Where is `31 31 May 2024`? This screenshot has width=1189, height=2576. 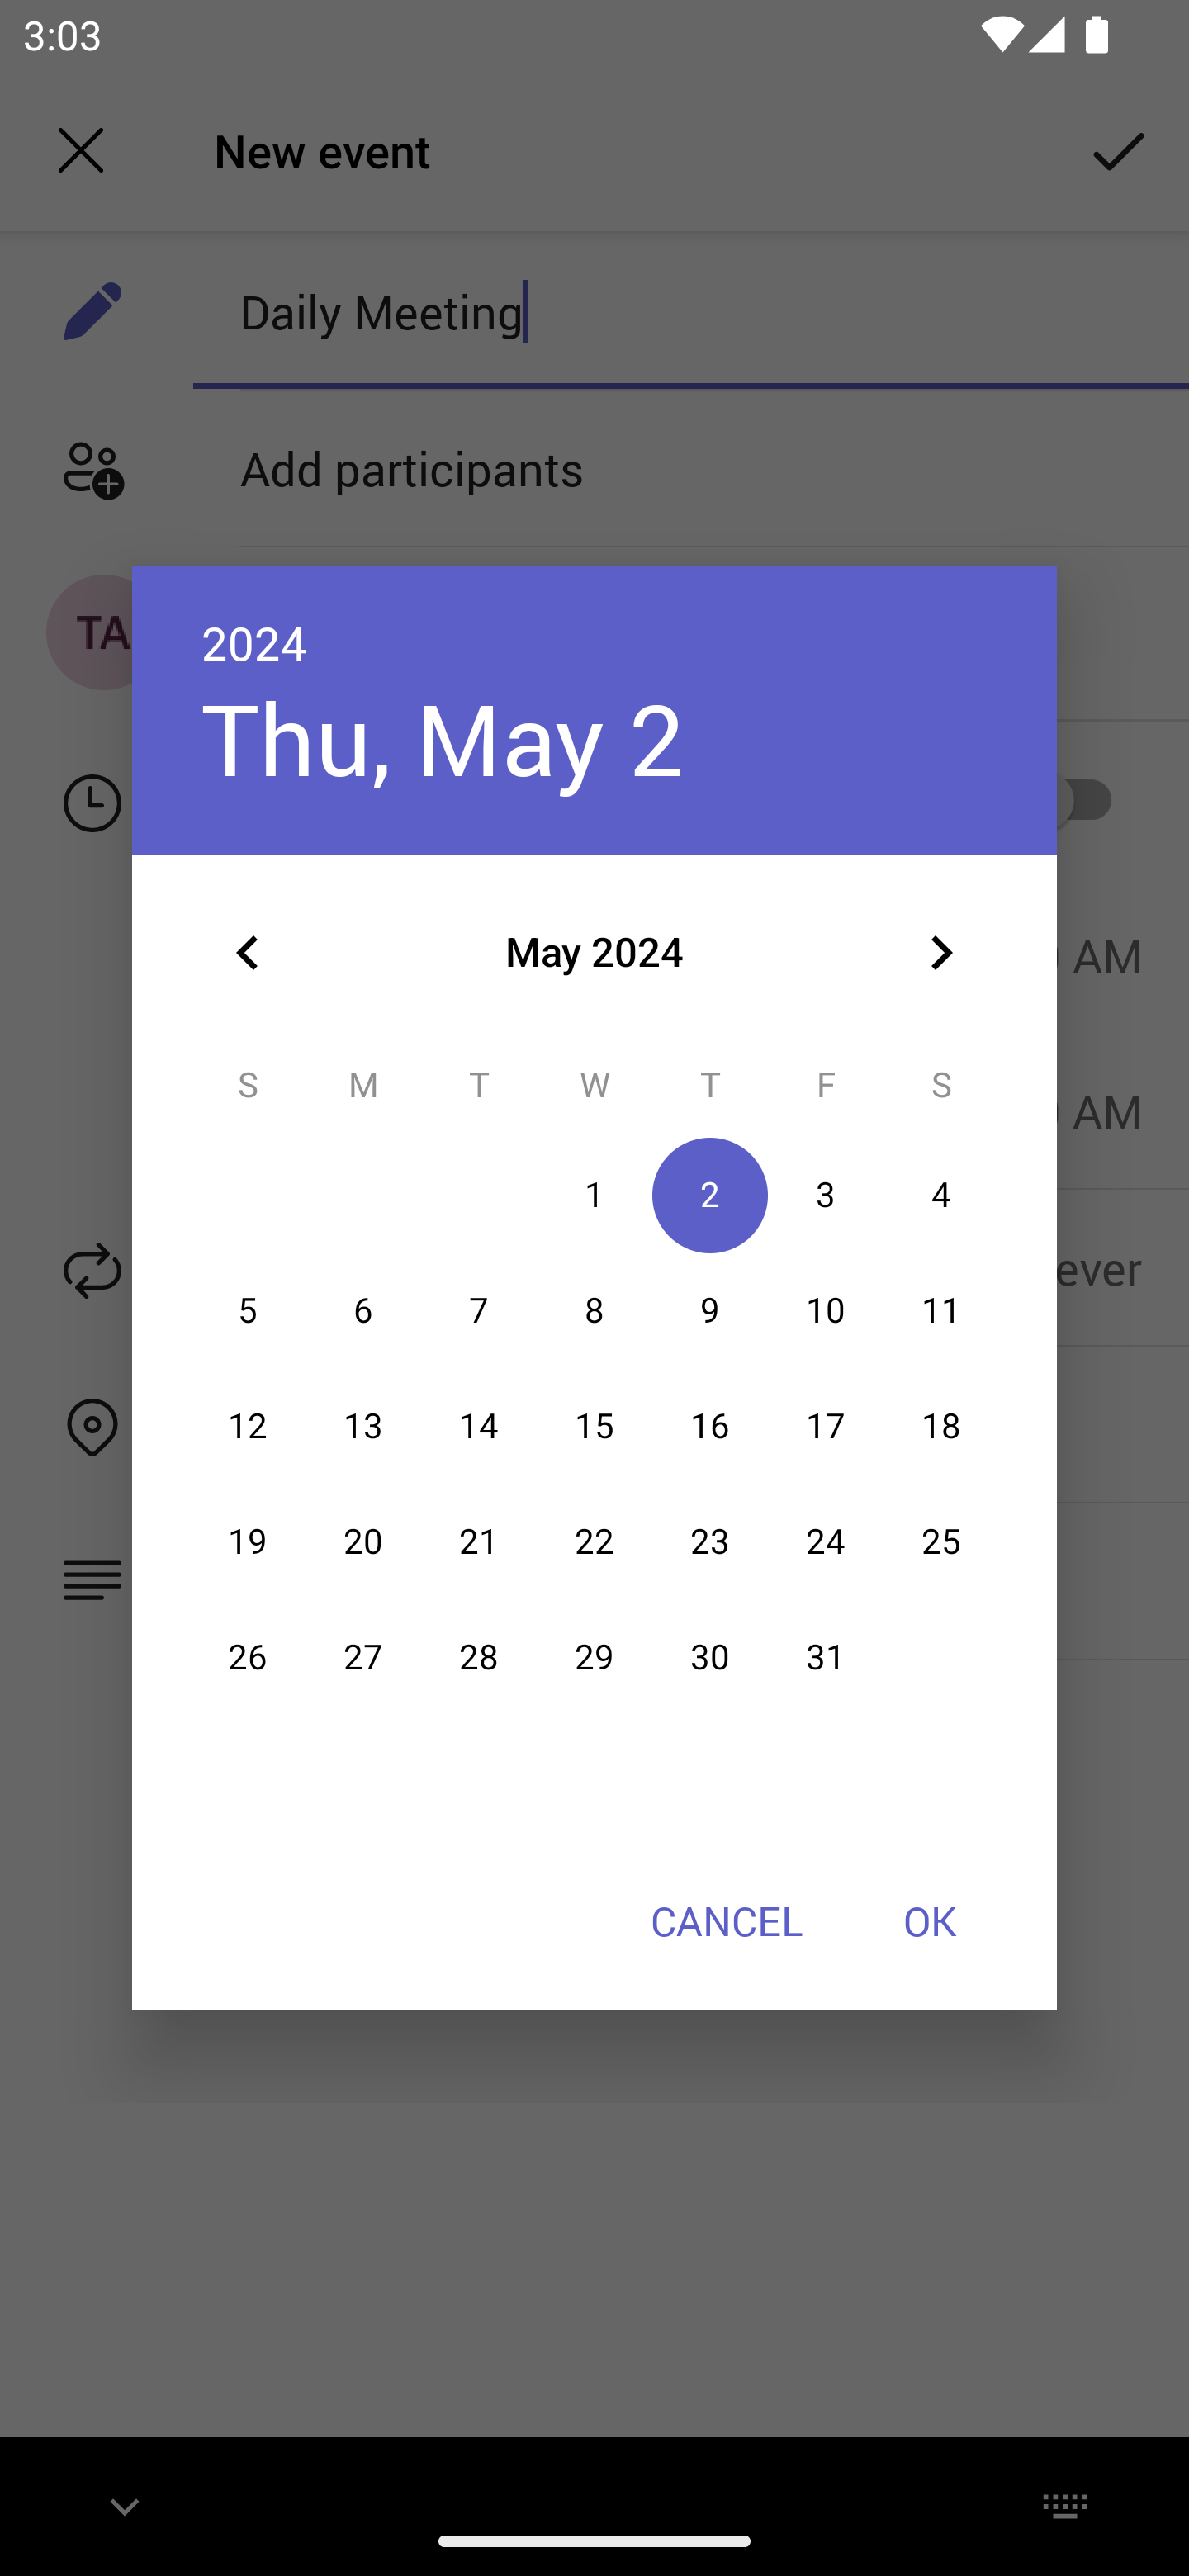
31 31 May 2024 is located at coordinates (826, 1657).